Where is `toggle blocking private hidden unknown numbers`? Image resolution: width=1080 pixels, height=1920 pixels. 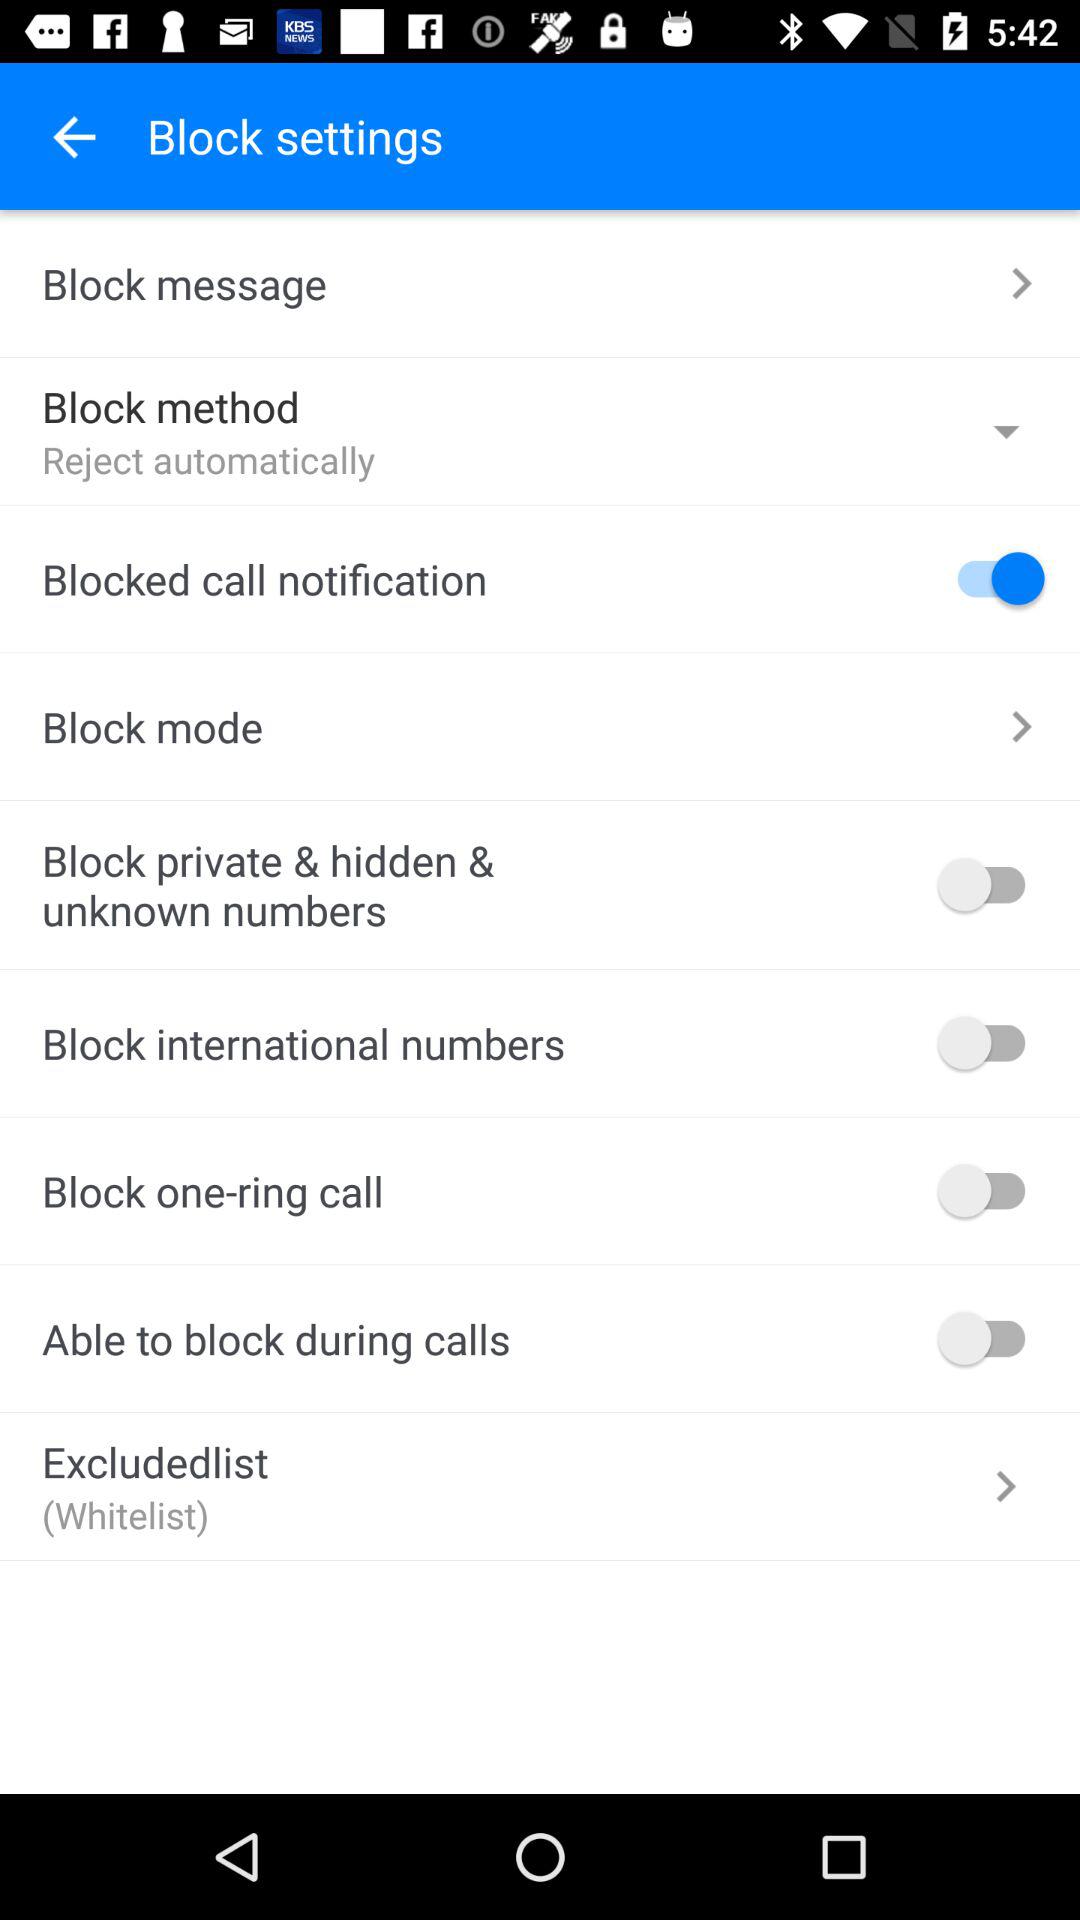
toggle blocking private hidden unknown numbers is located at coordinates (991, 884).